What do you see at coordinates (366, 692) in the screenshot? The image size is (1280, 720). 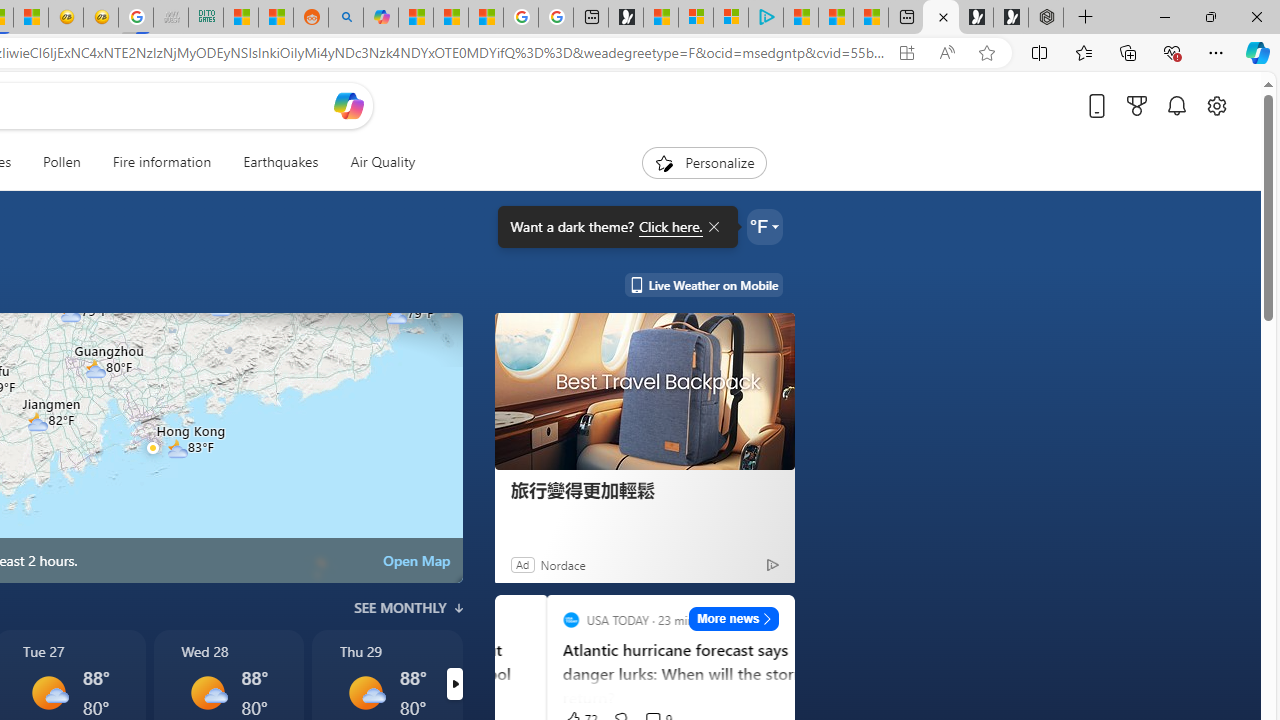 I see `Mostly sunny` at bounding box center [366, 692].